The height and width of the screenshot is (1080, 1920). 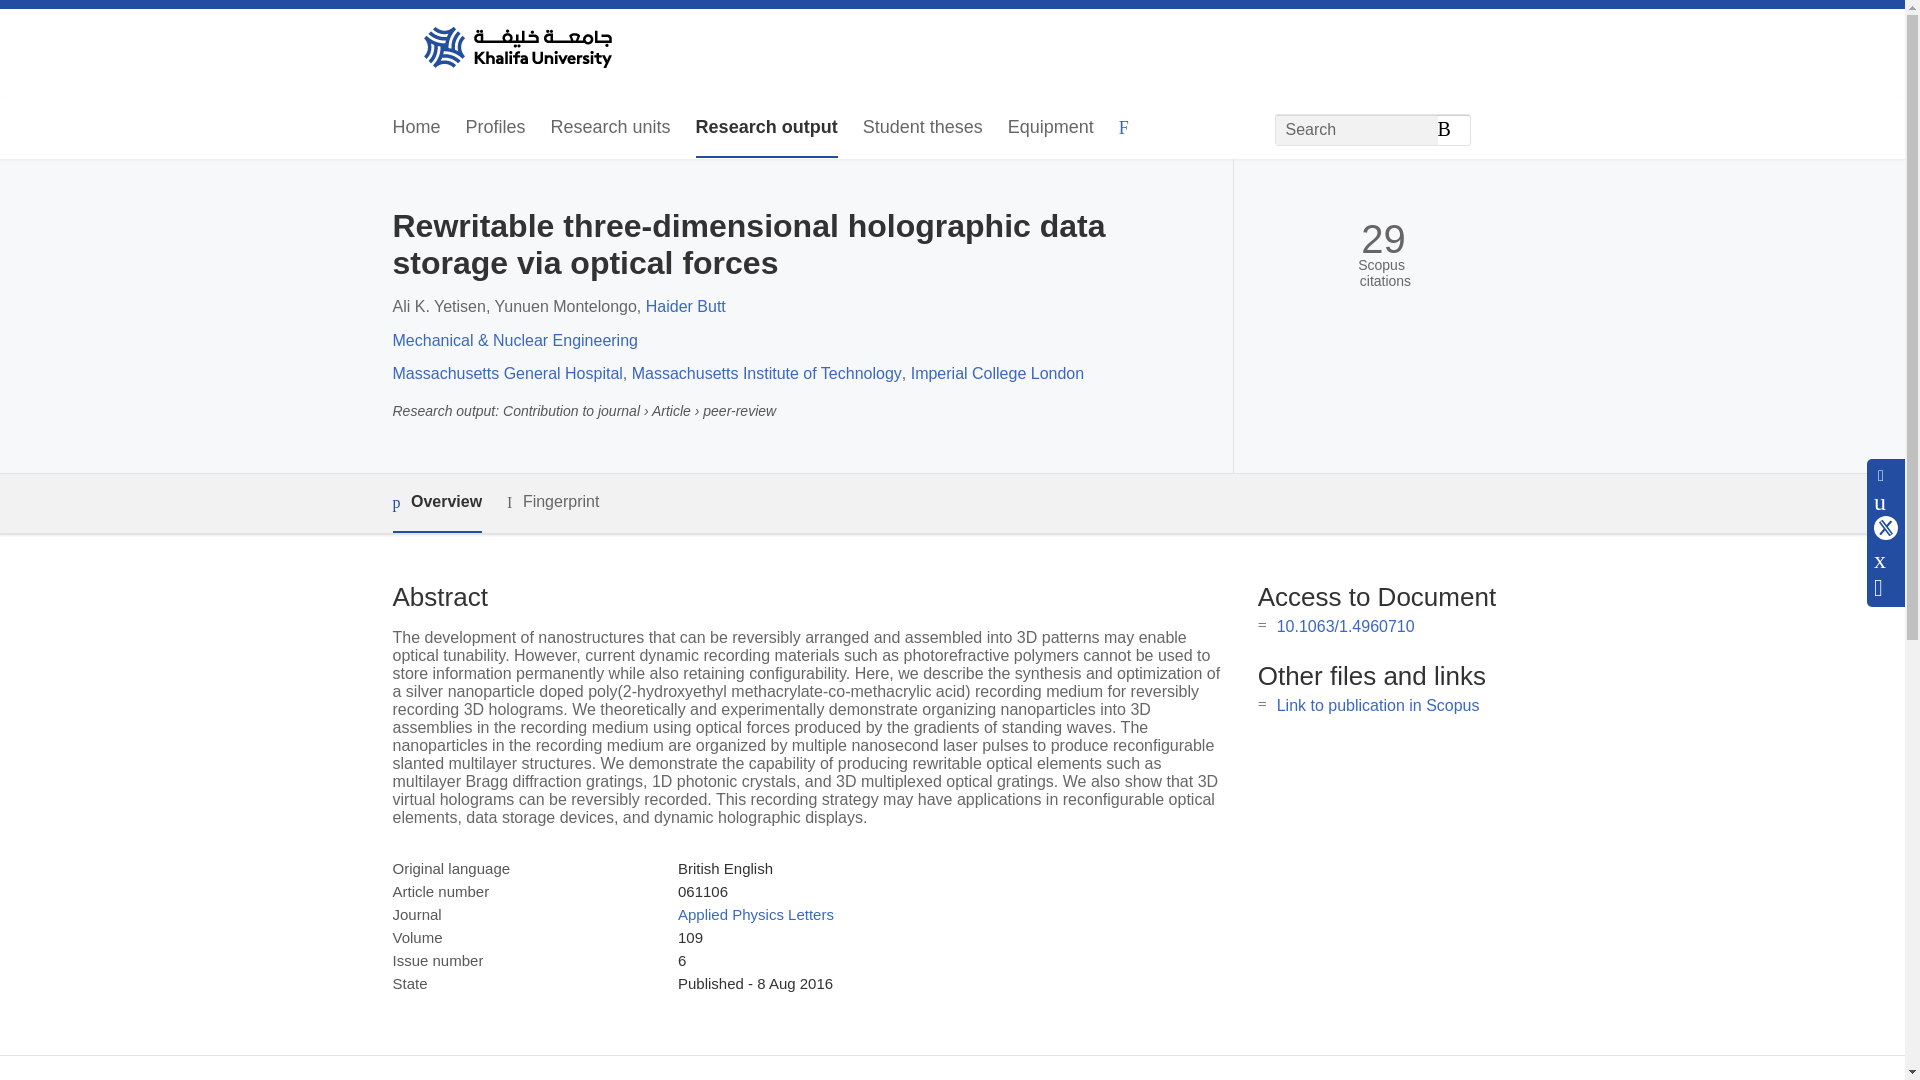 What do you see at coordinates (610, 128) in the screenshot?
I see `Research units` at bounding box center [610, 128].